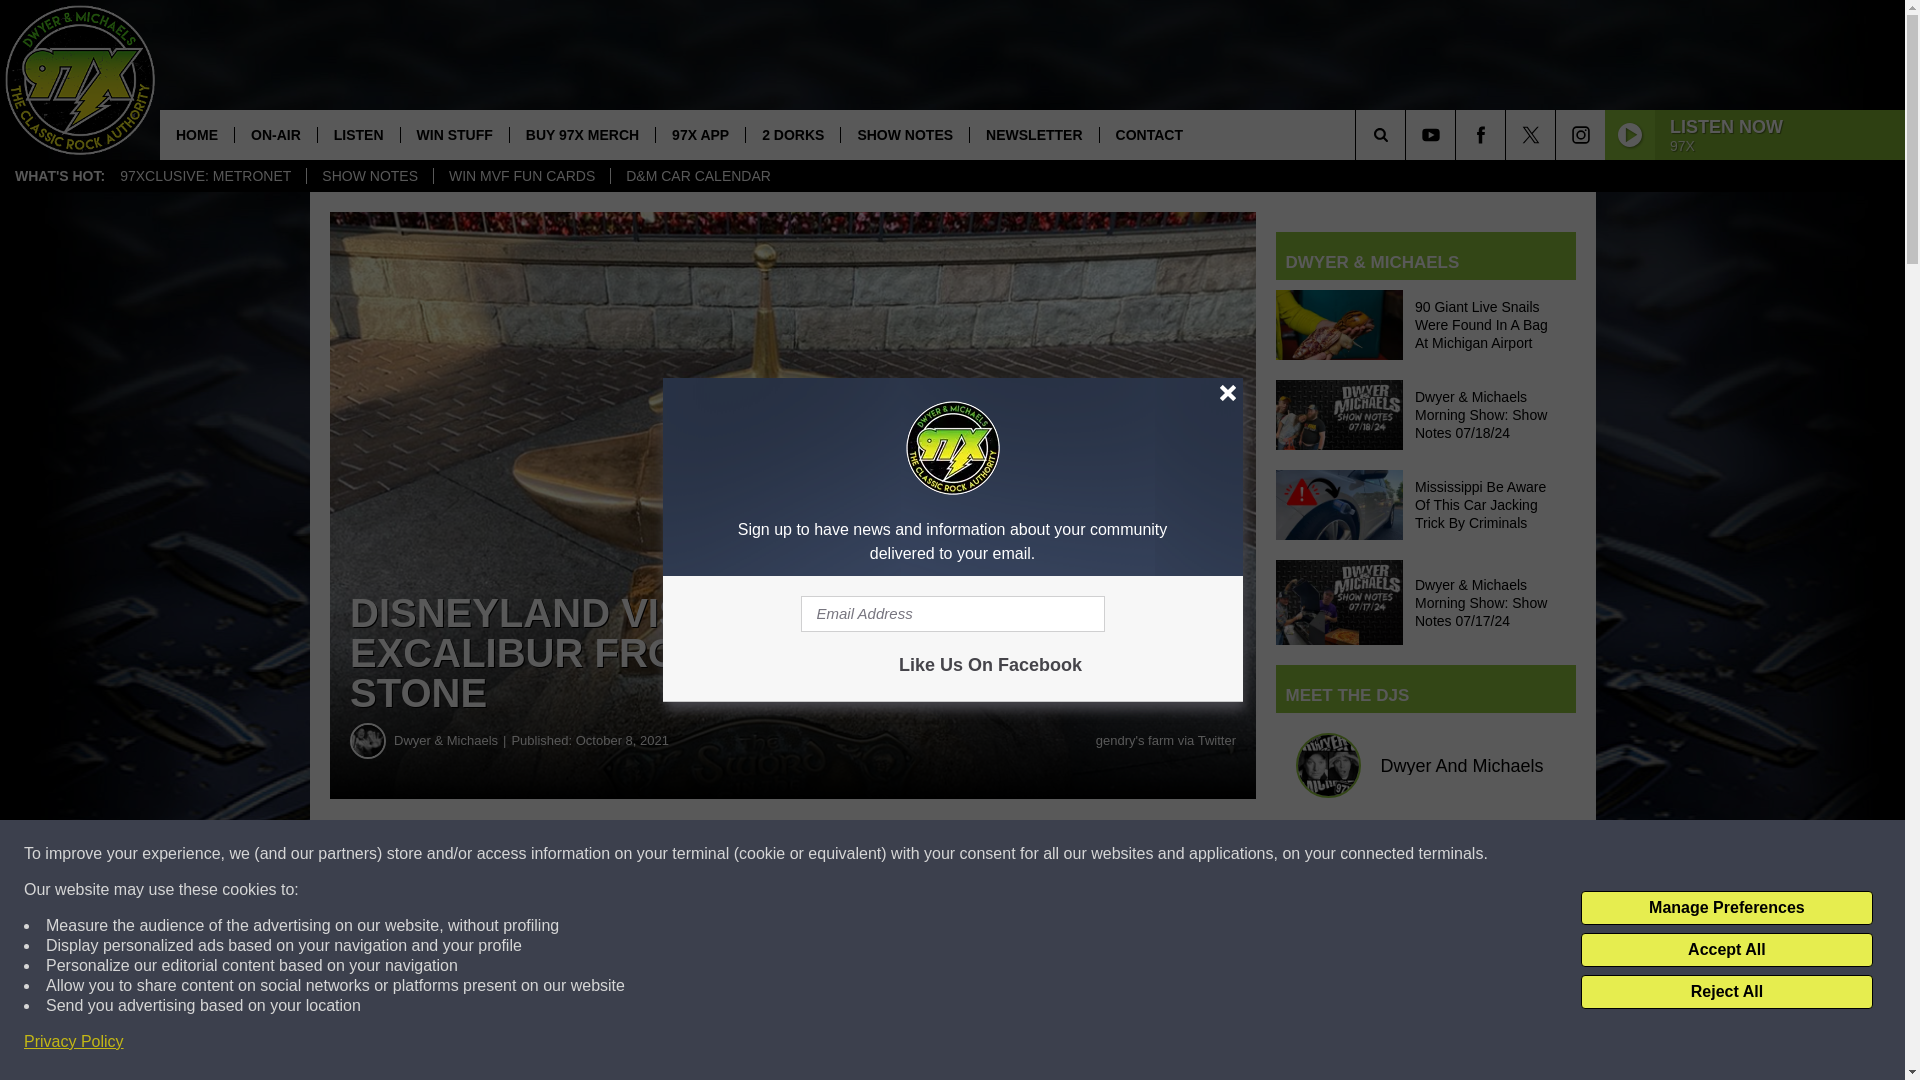  I want to click on ON-AIR, so click(275, 134).